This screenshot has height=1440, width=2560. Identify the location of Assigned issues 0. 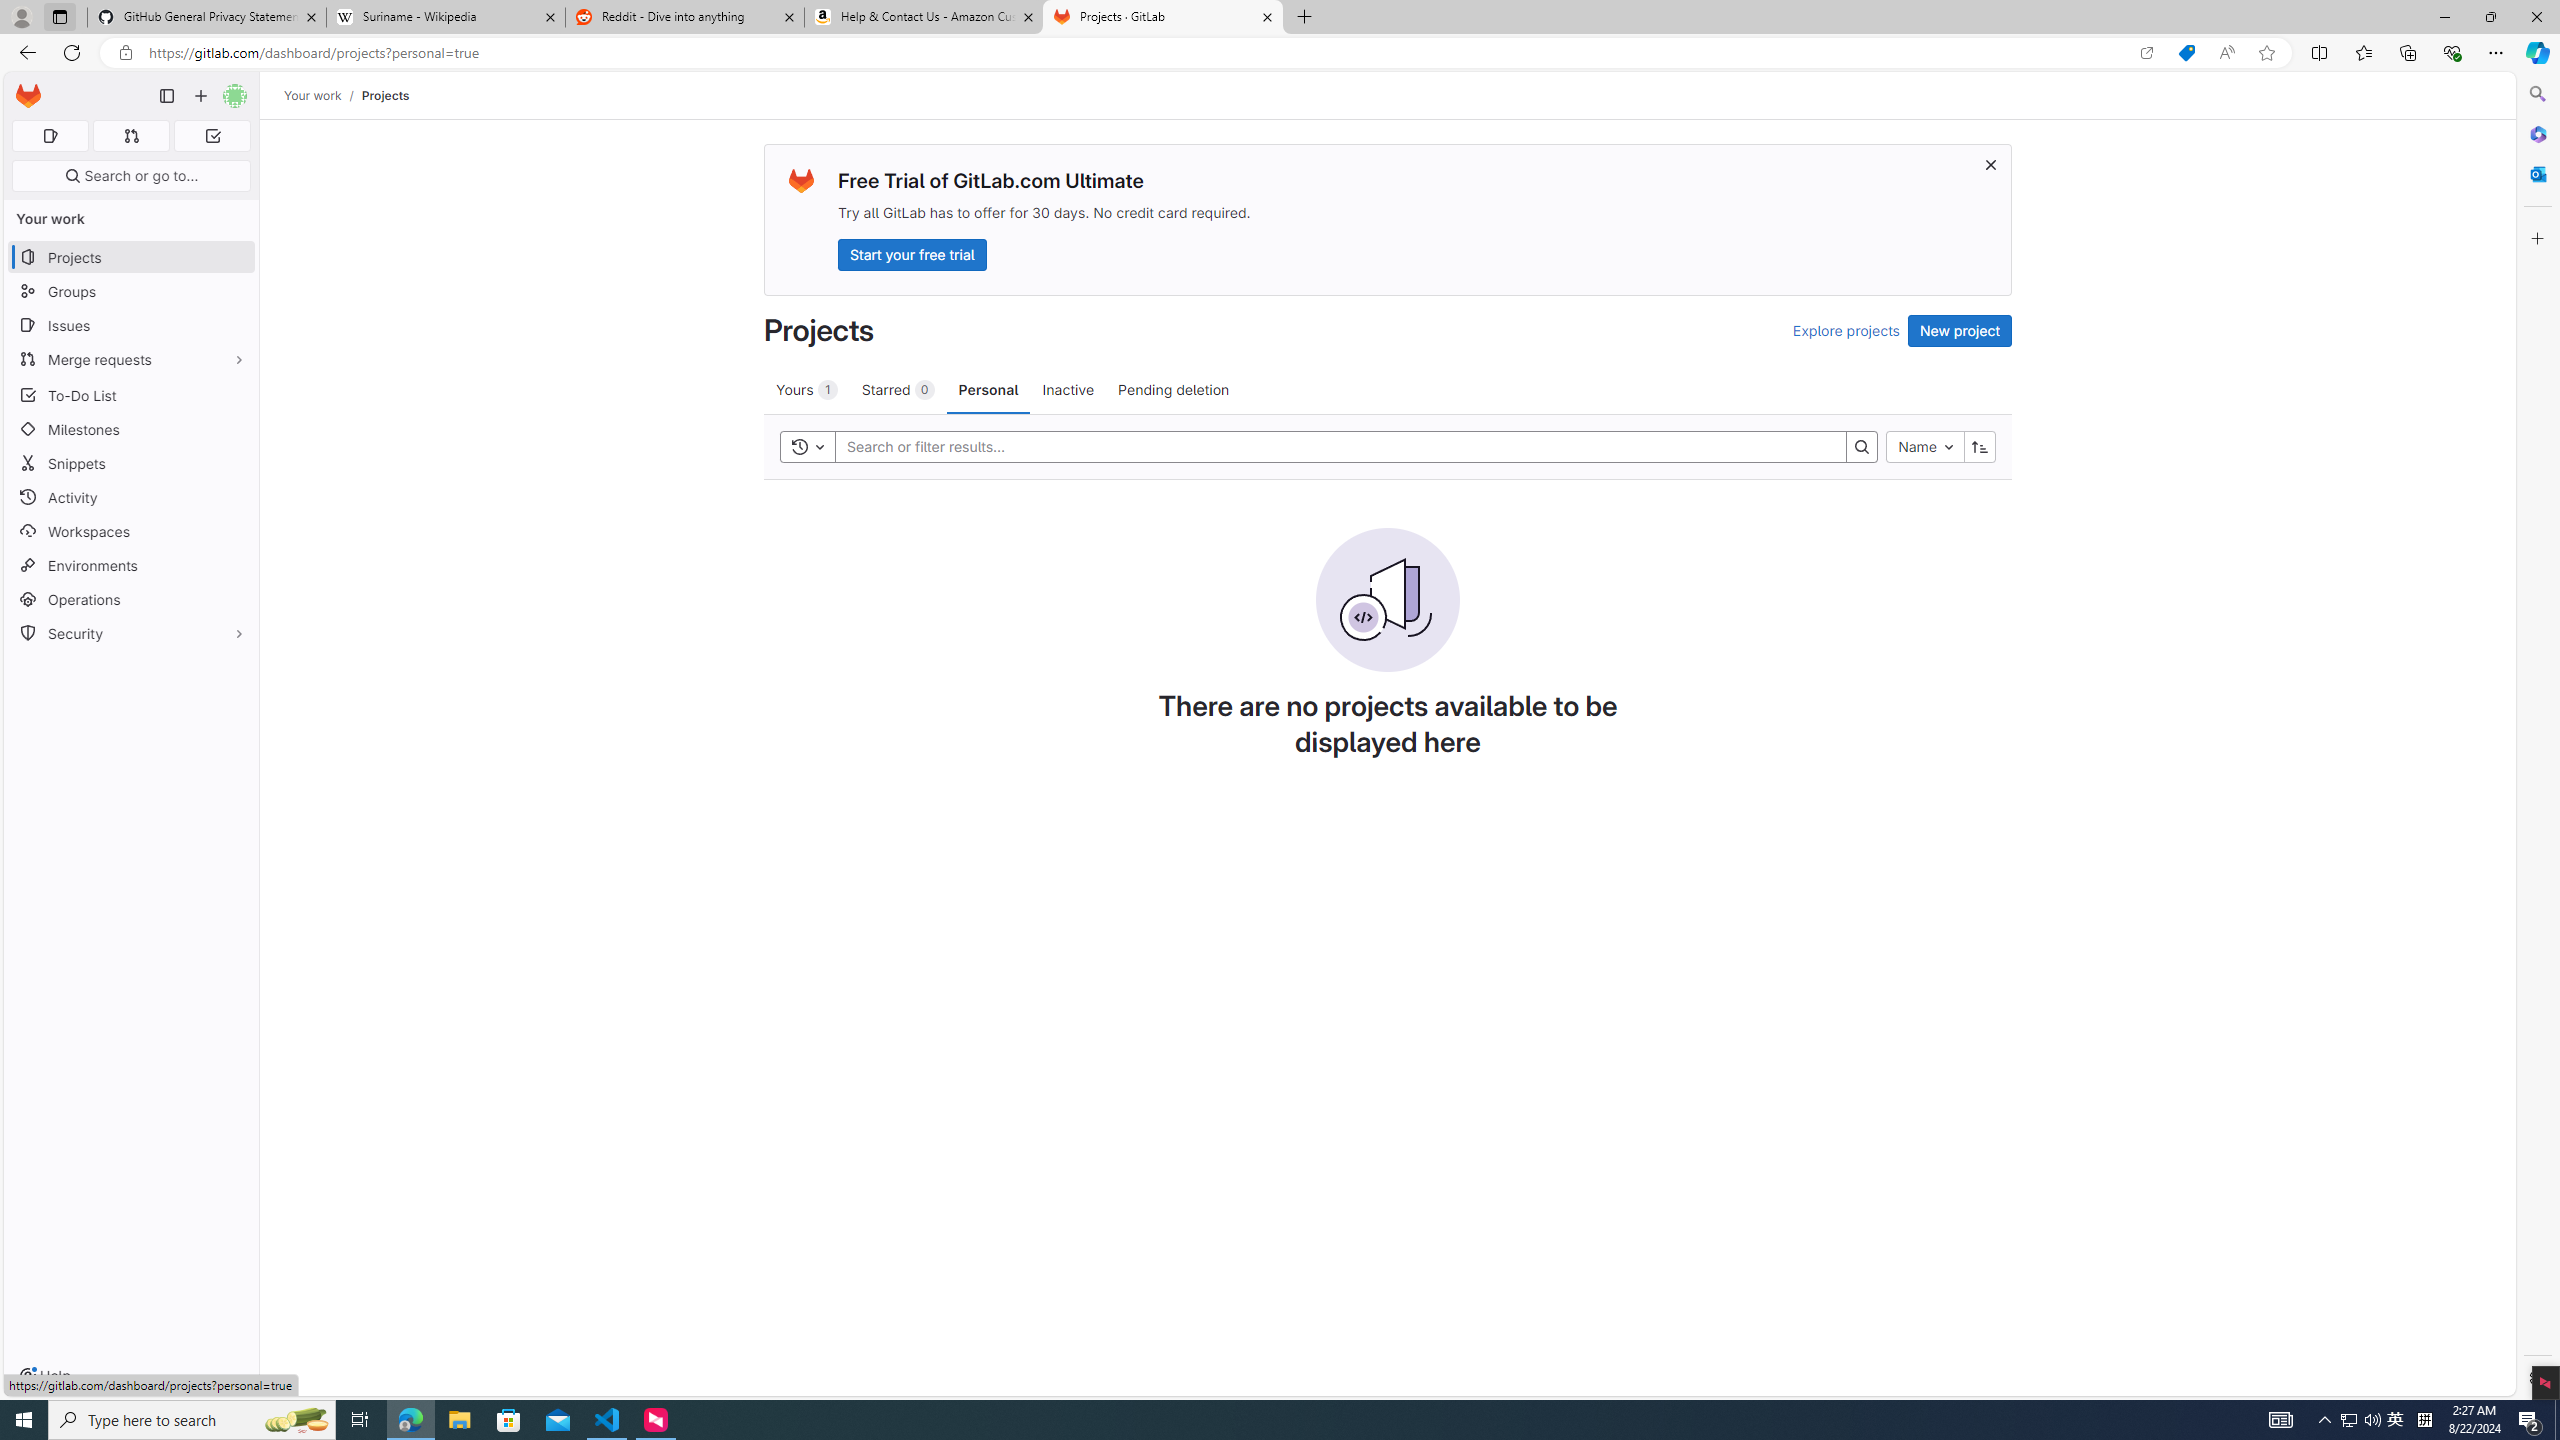
(50, 136).